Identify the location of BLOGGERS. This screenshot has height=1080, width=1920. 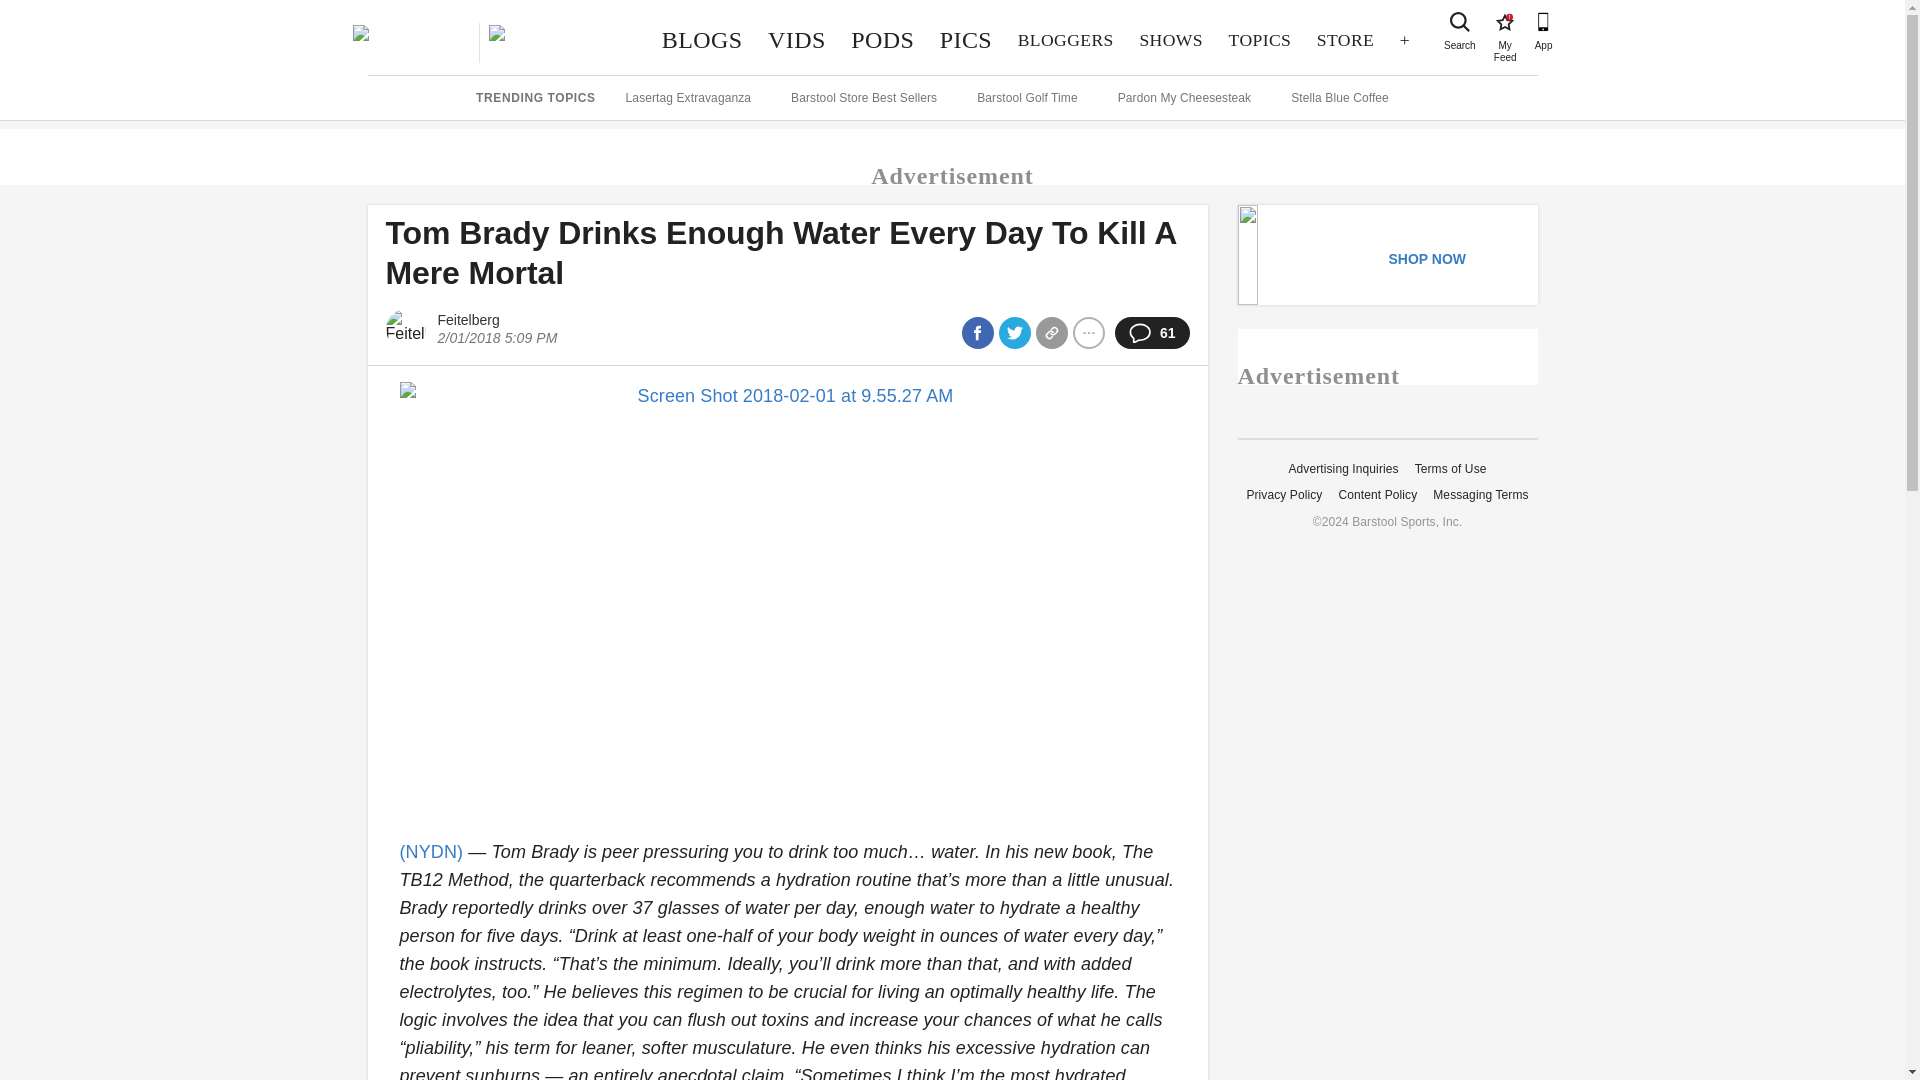
(1066, 40).